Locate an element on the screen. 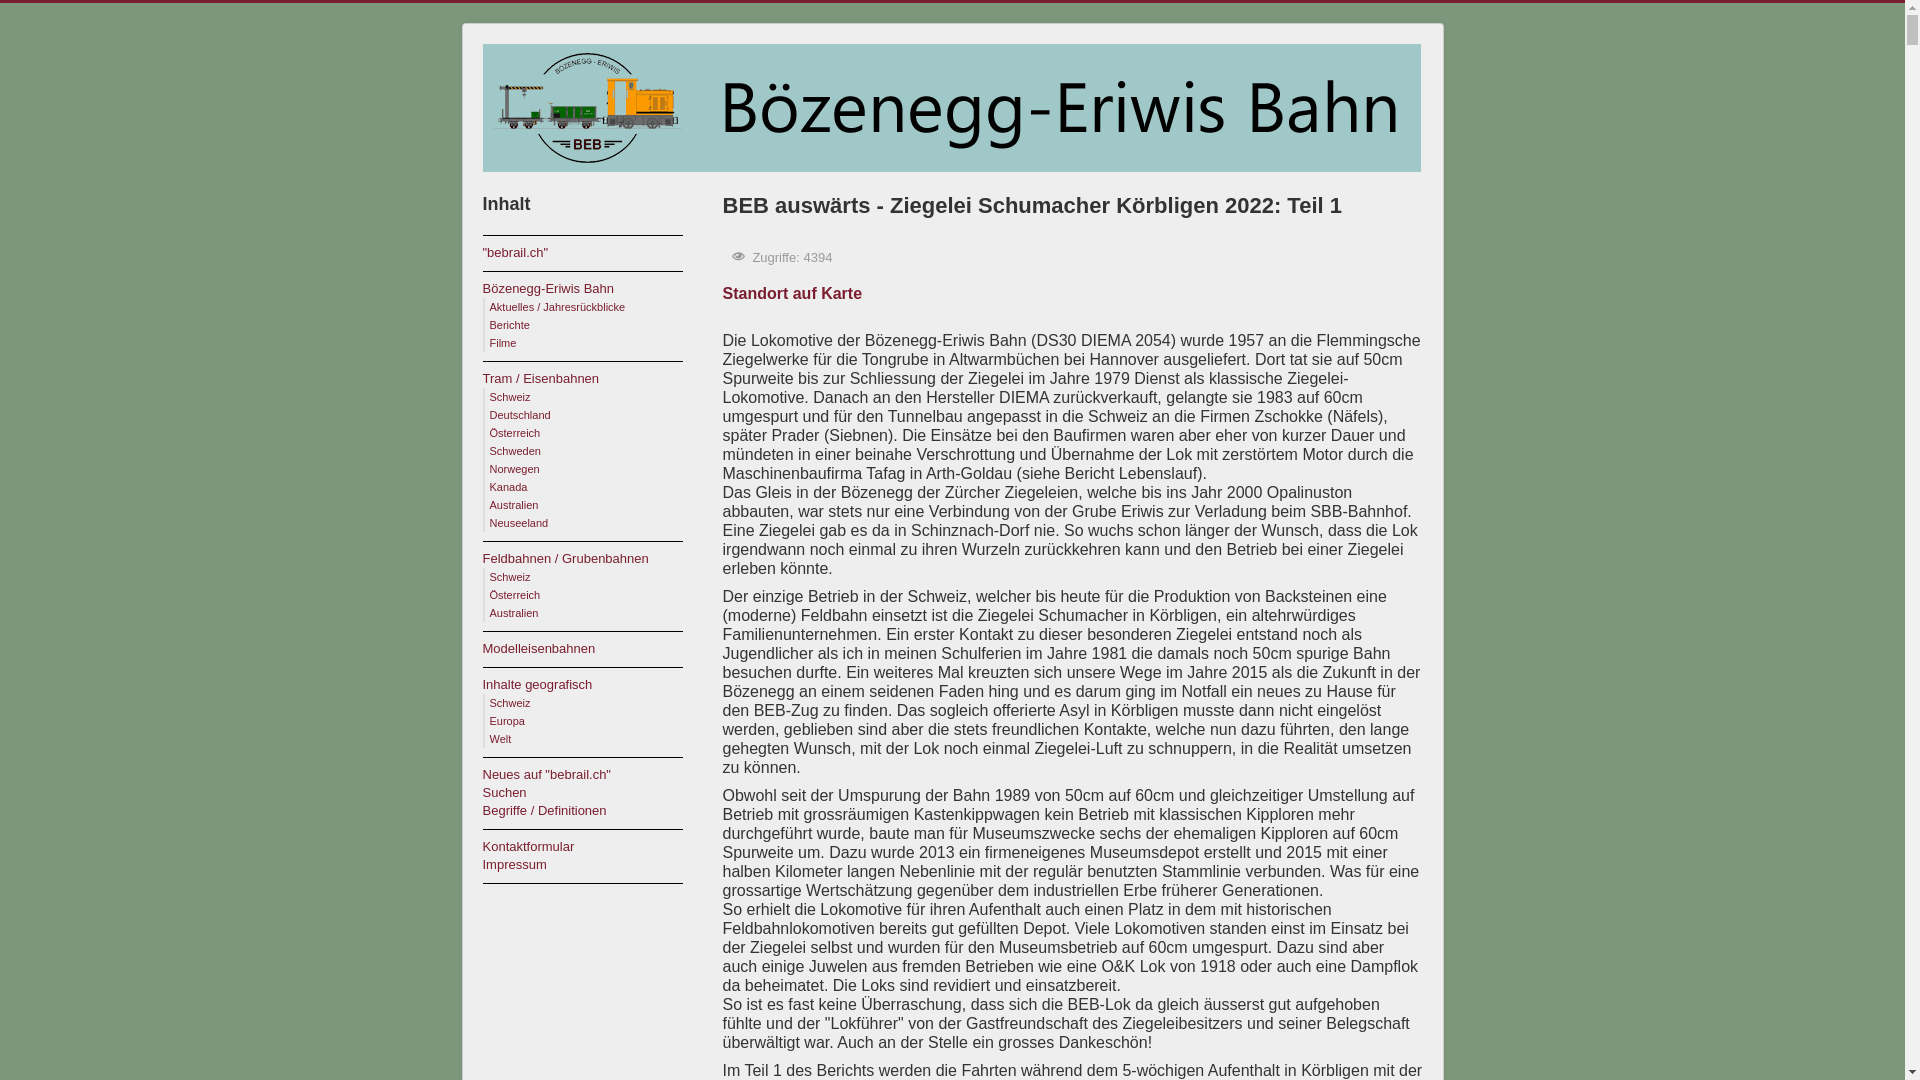 Image resolution: width=1920 pixels, height=1080 pixels. Feldbahnen / Grubenbahnen is located at coordinates (592, 559).